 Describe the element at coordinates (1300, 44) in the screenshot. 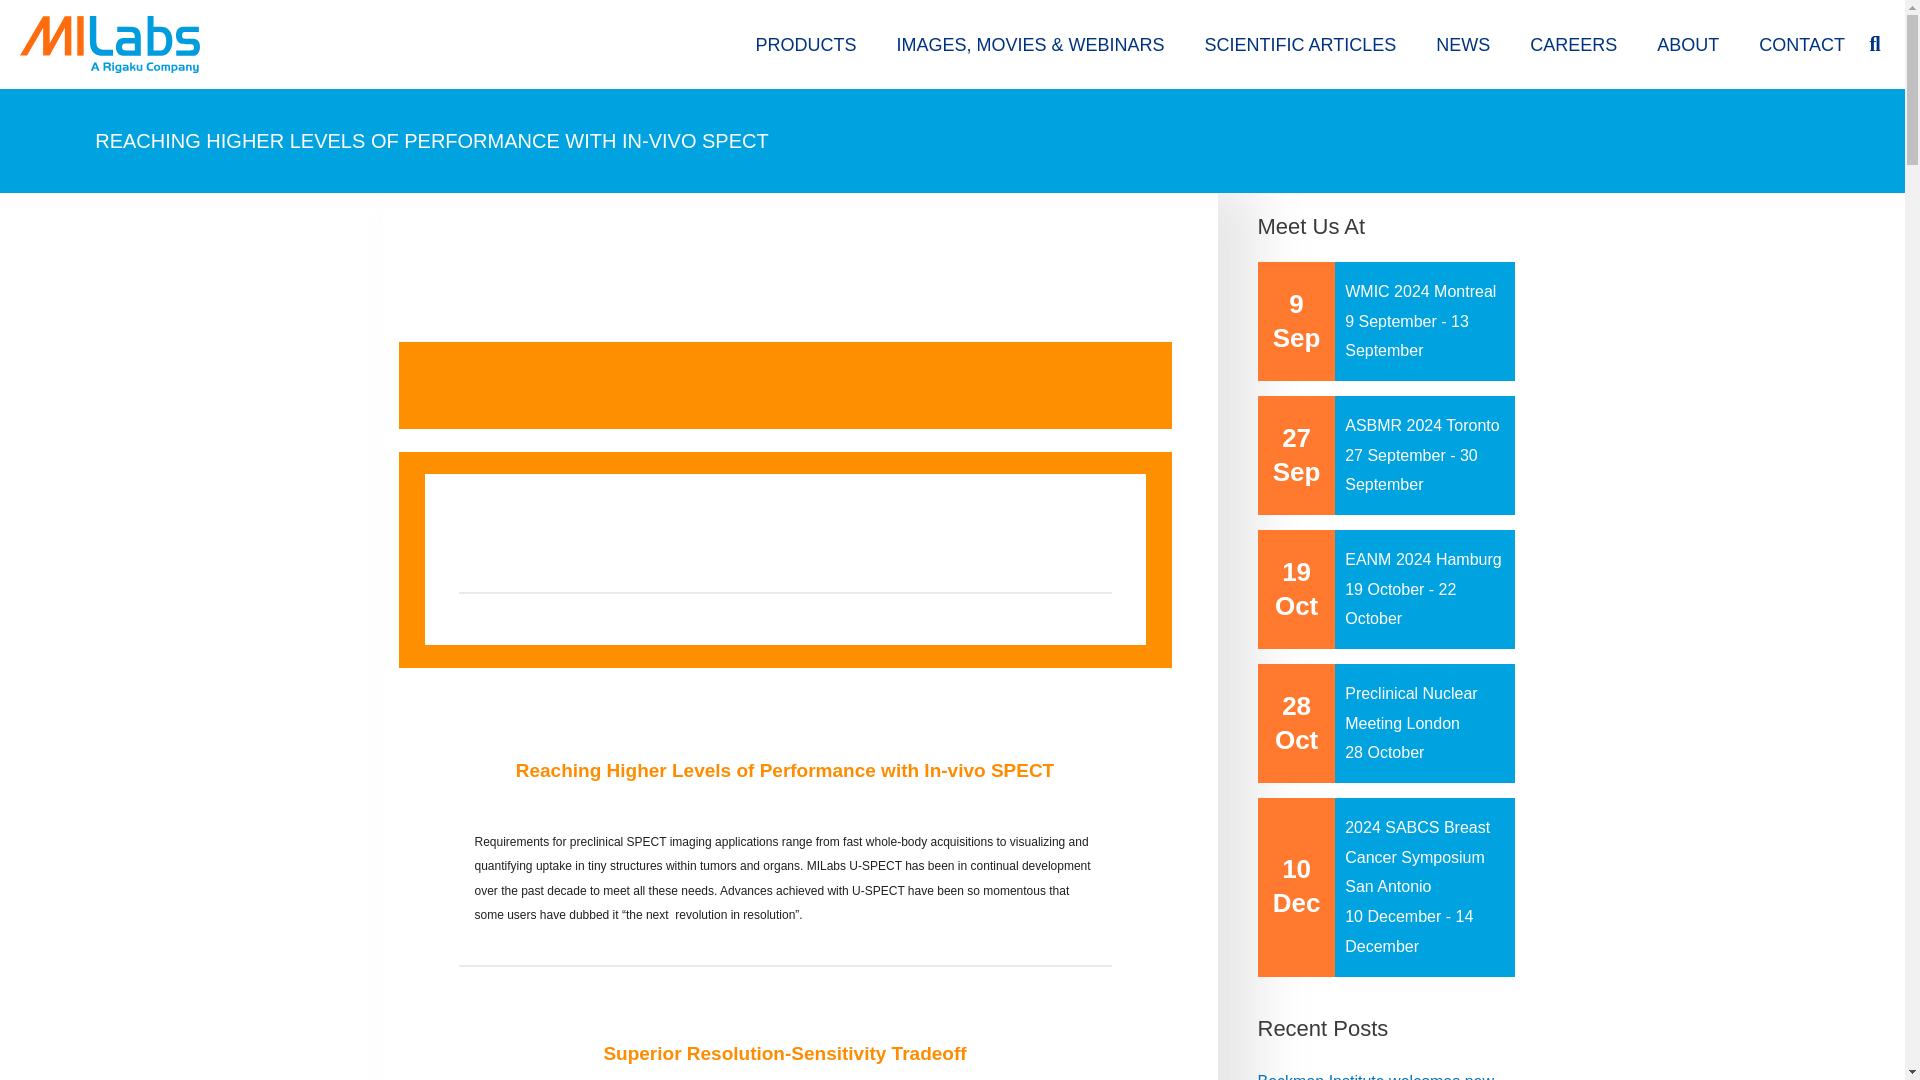

I see `SCIENTIFIC ARTICLES` at that location.